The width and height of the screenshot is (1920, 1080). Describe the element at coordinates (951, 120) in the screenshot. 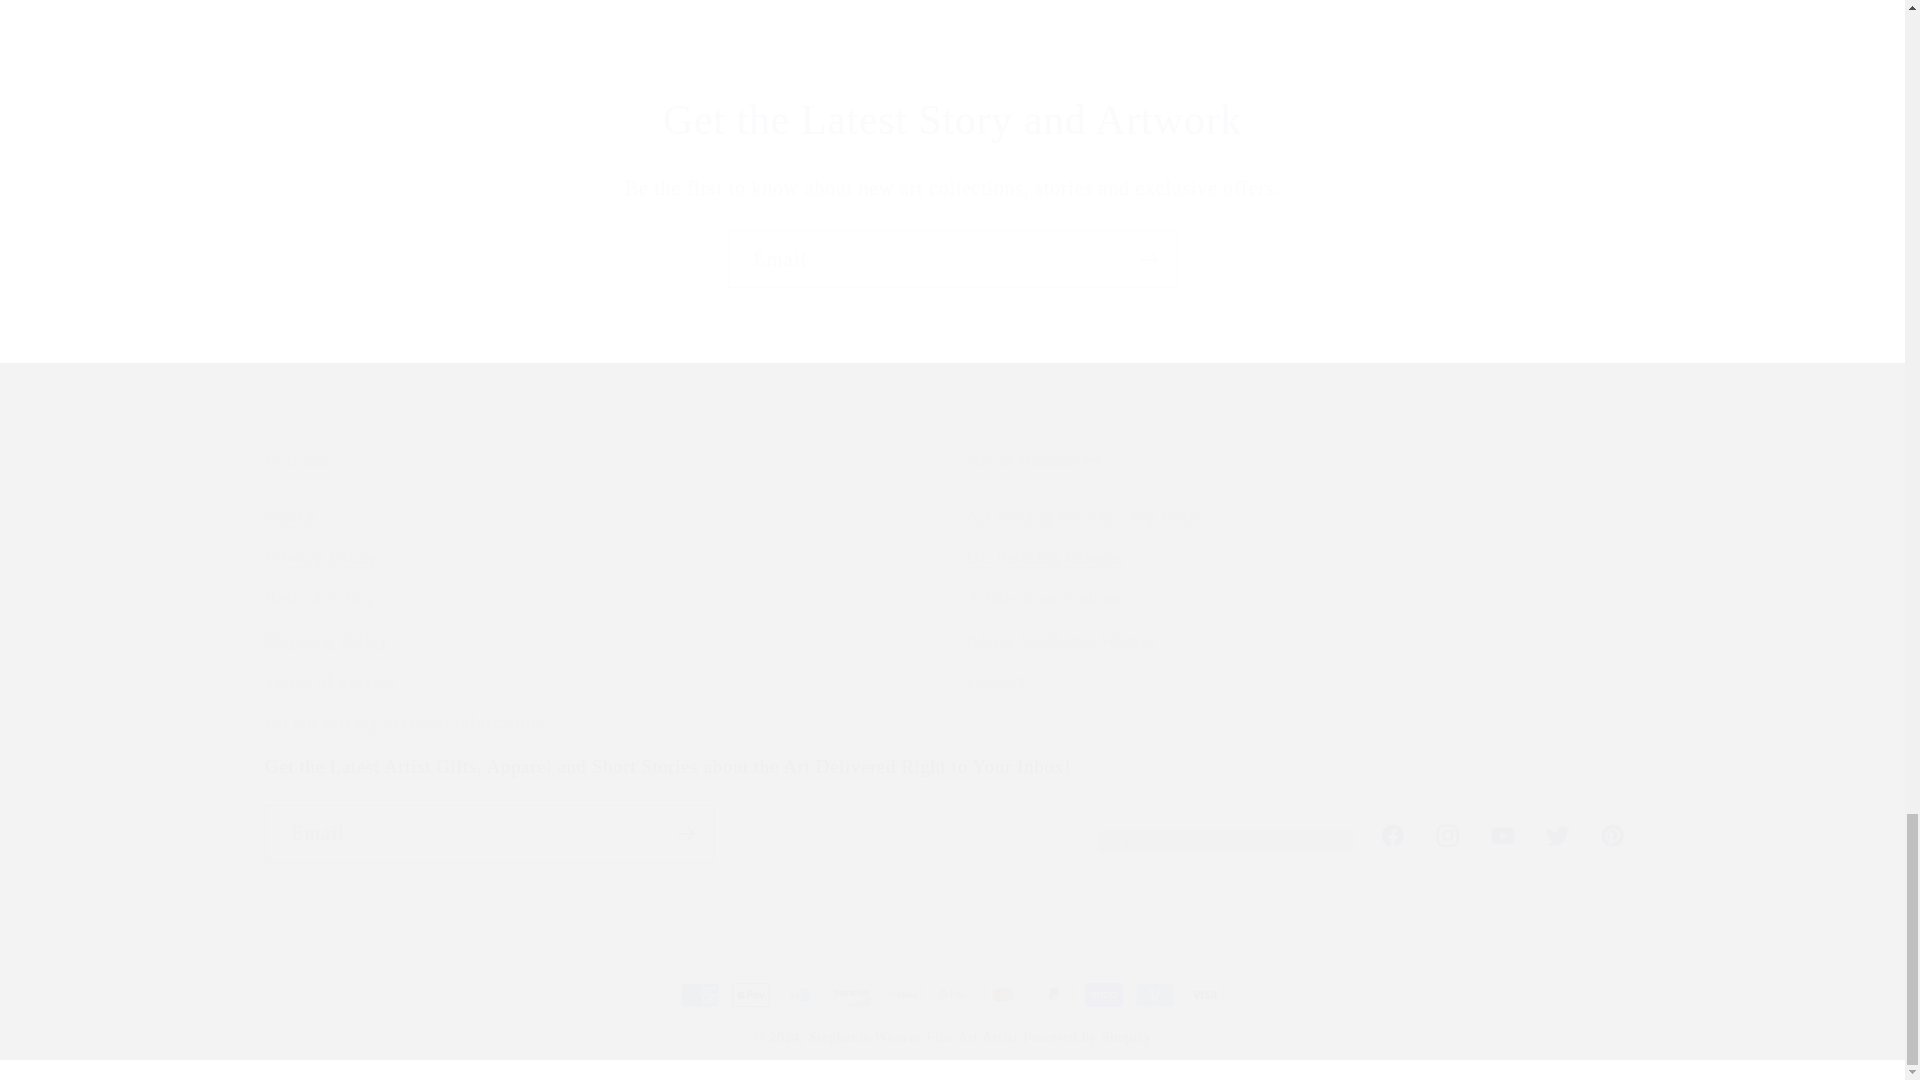

I see `Get the Latest Story and Artwork` at that location.